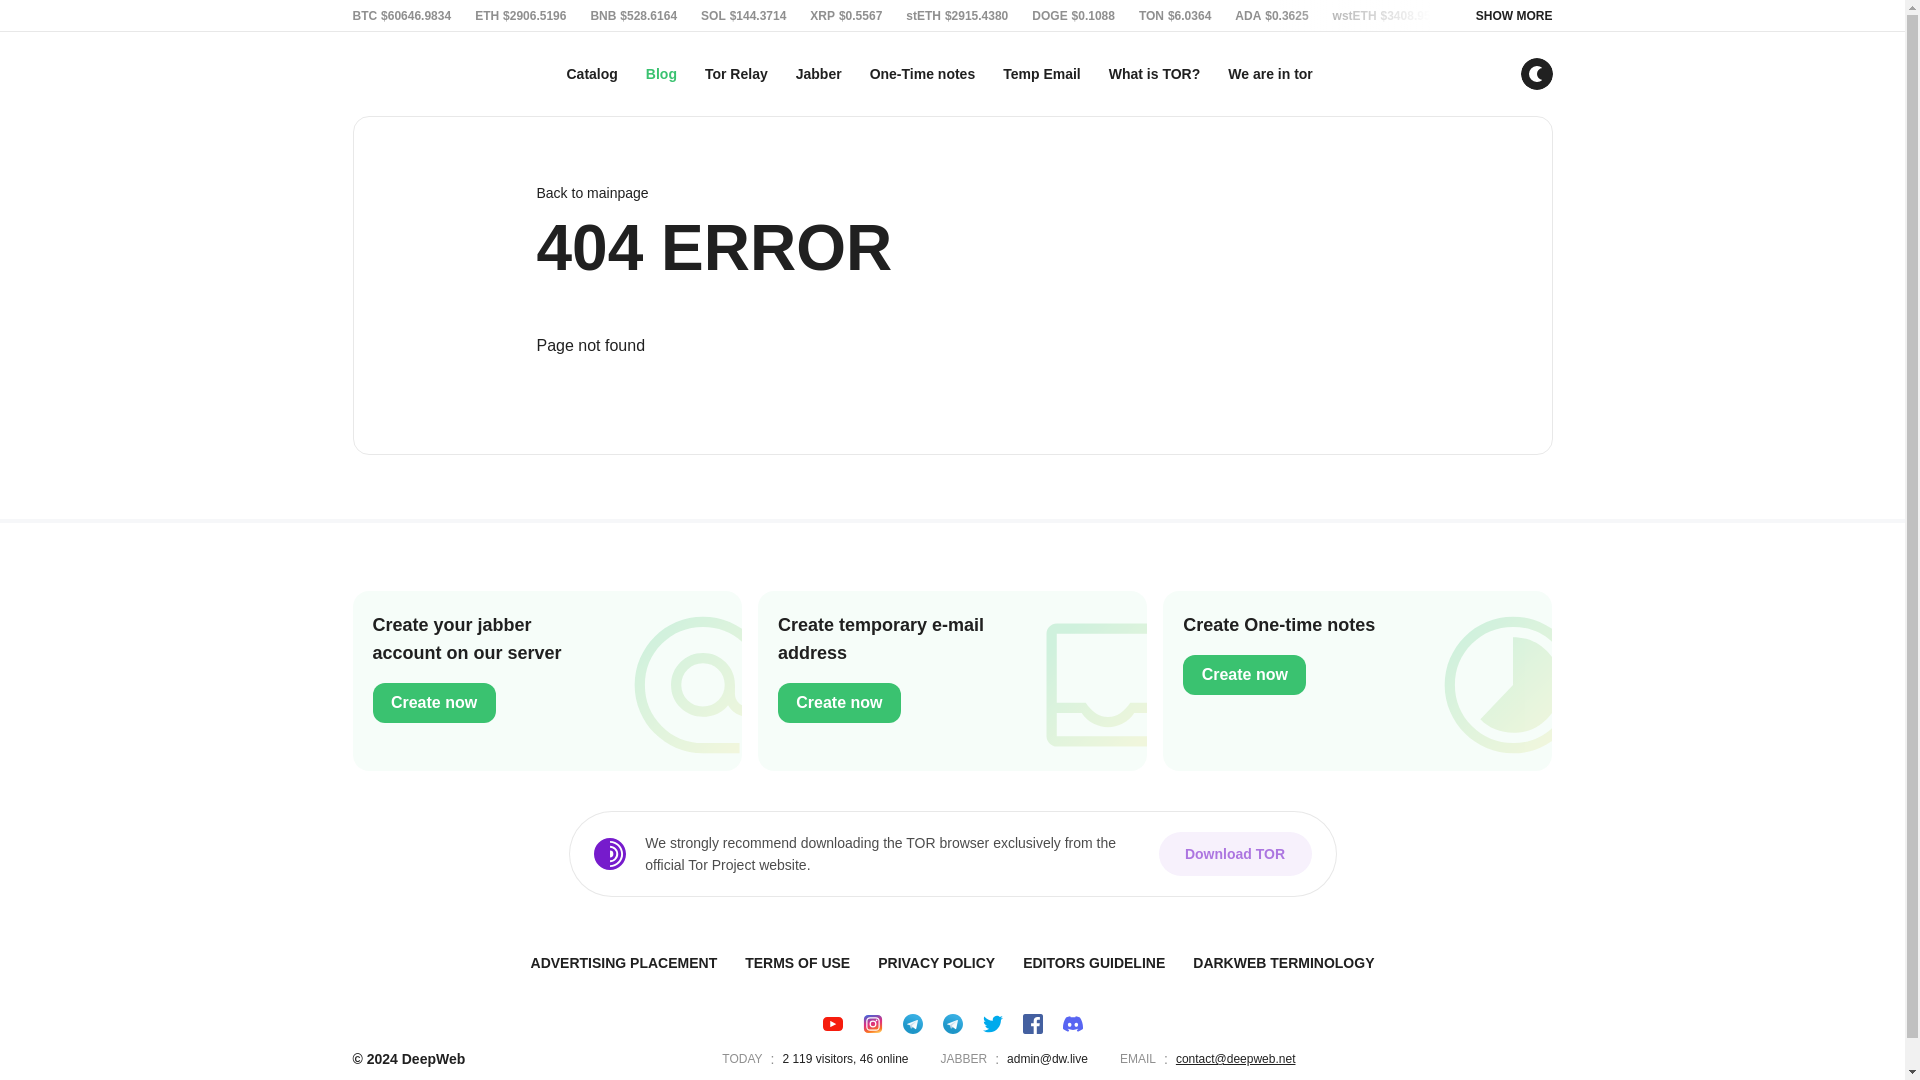 Image resolution: width=1920 pixels, height=1080 pixels. Describe the element at coordinates (838, 702) in the screenshot. I see `Create now` at that location.